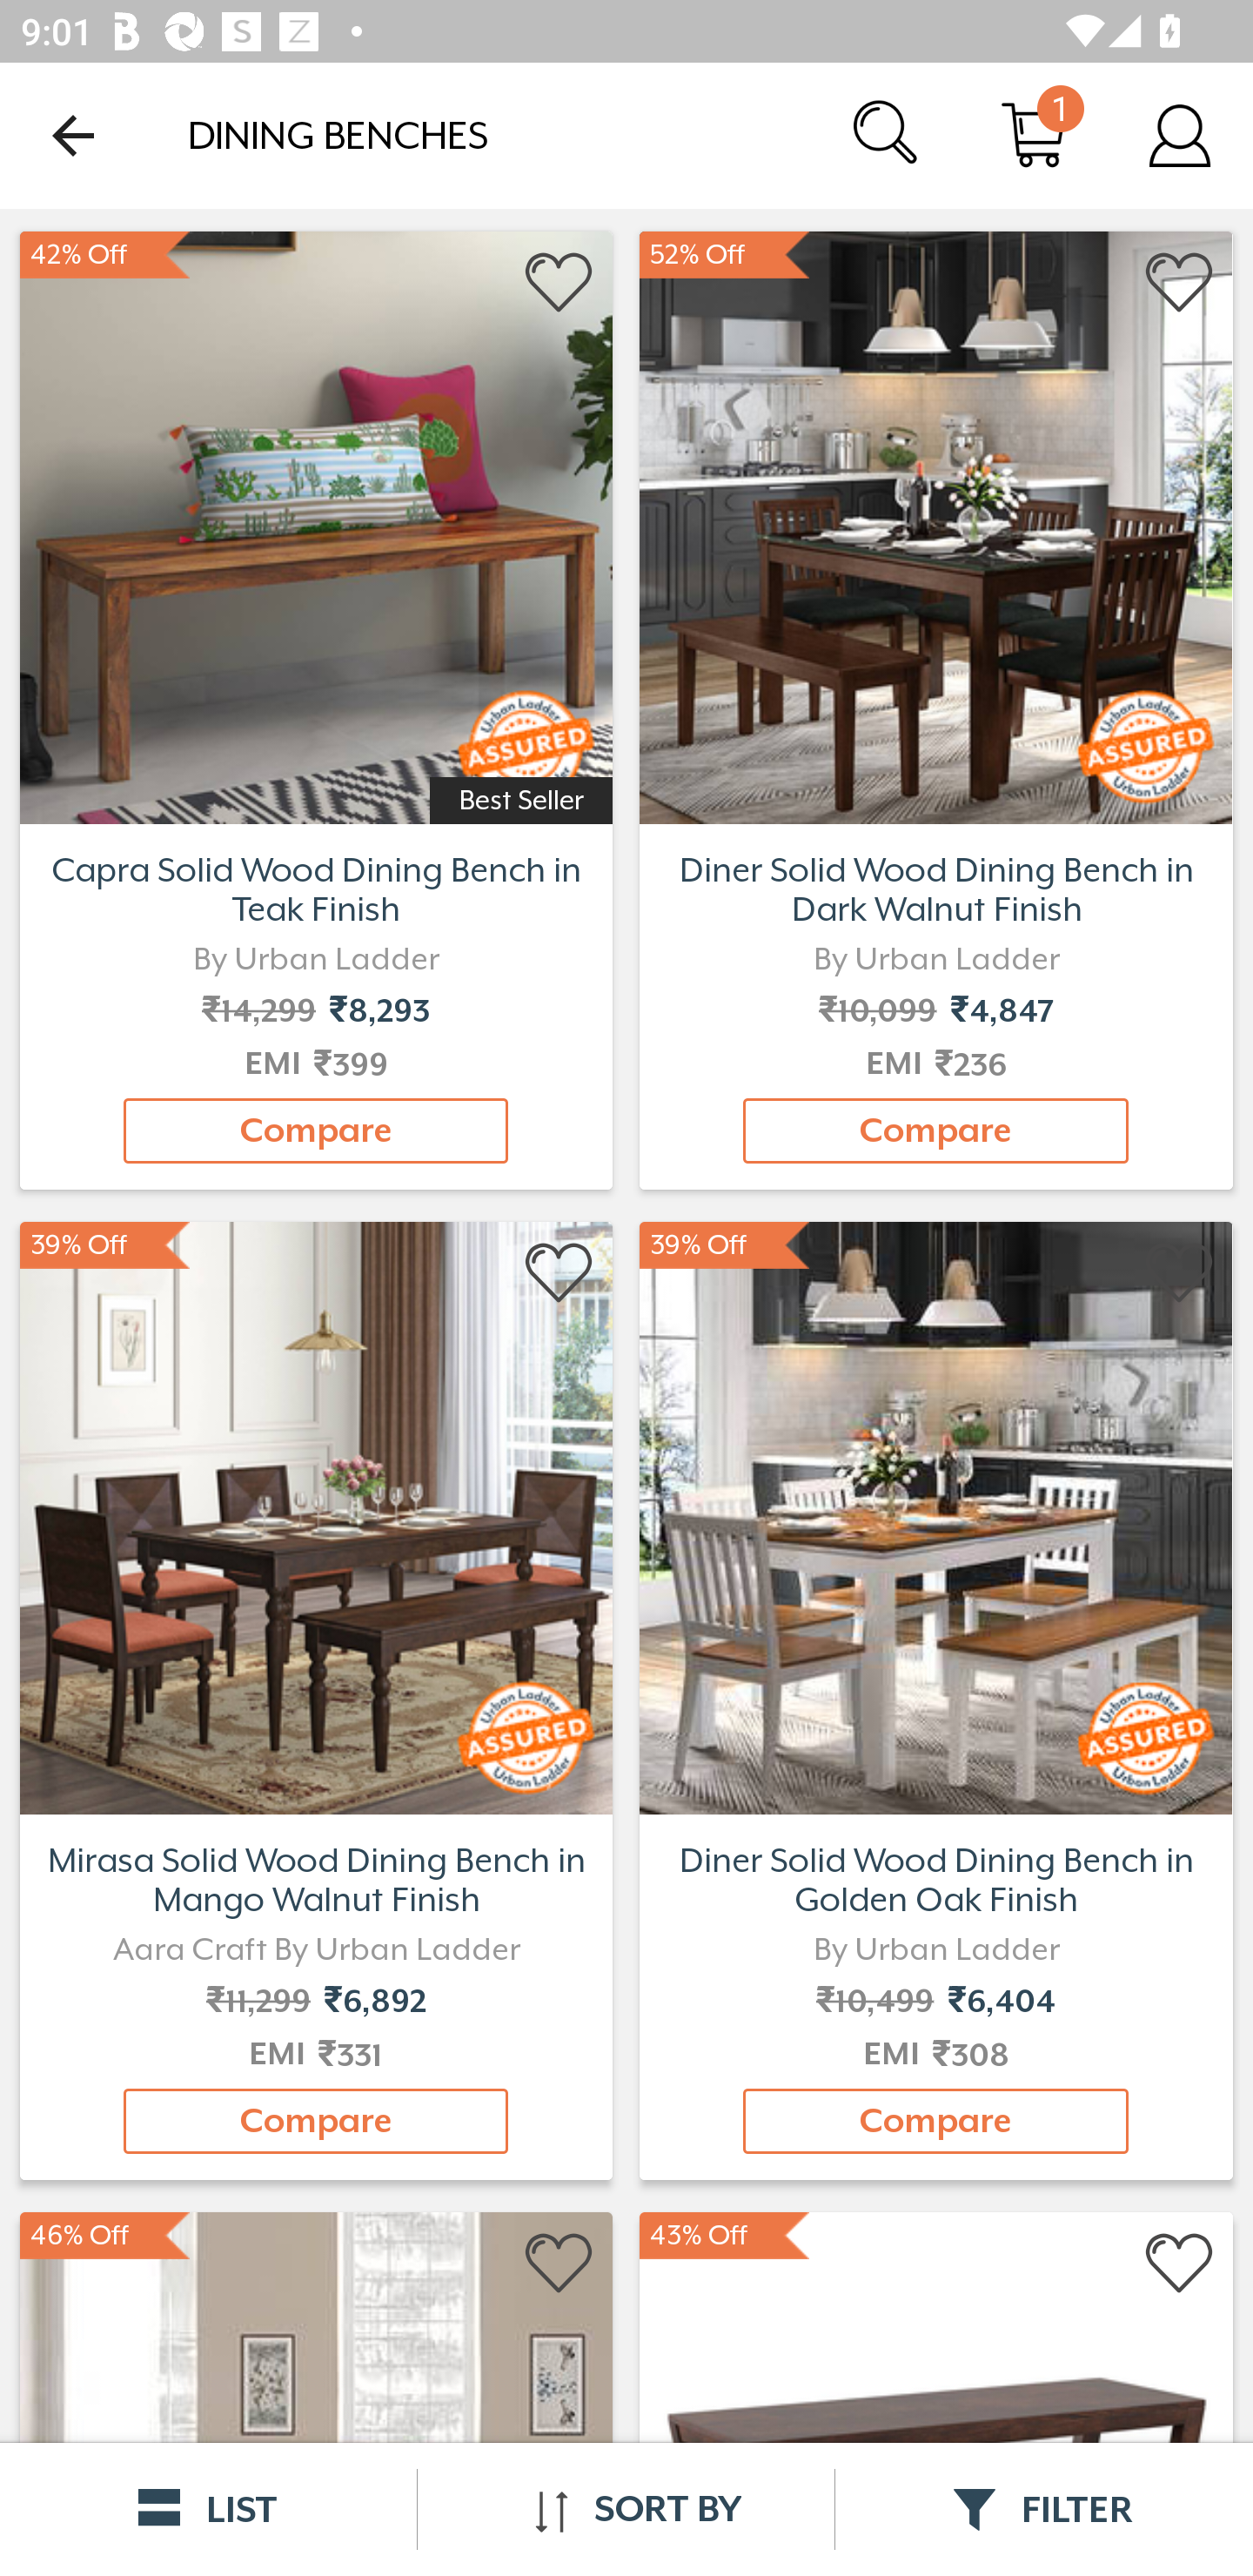 This screenshot has width=1253, height=2576. I want to click on , so click(560, 1274).